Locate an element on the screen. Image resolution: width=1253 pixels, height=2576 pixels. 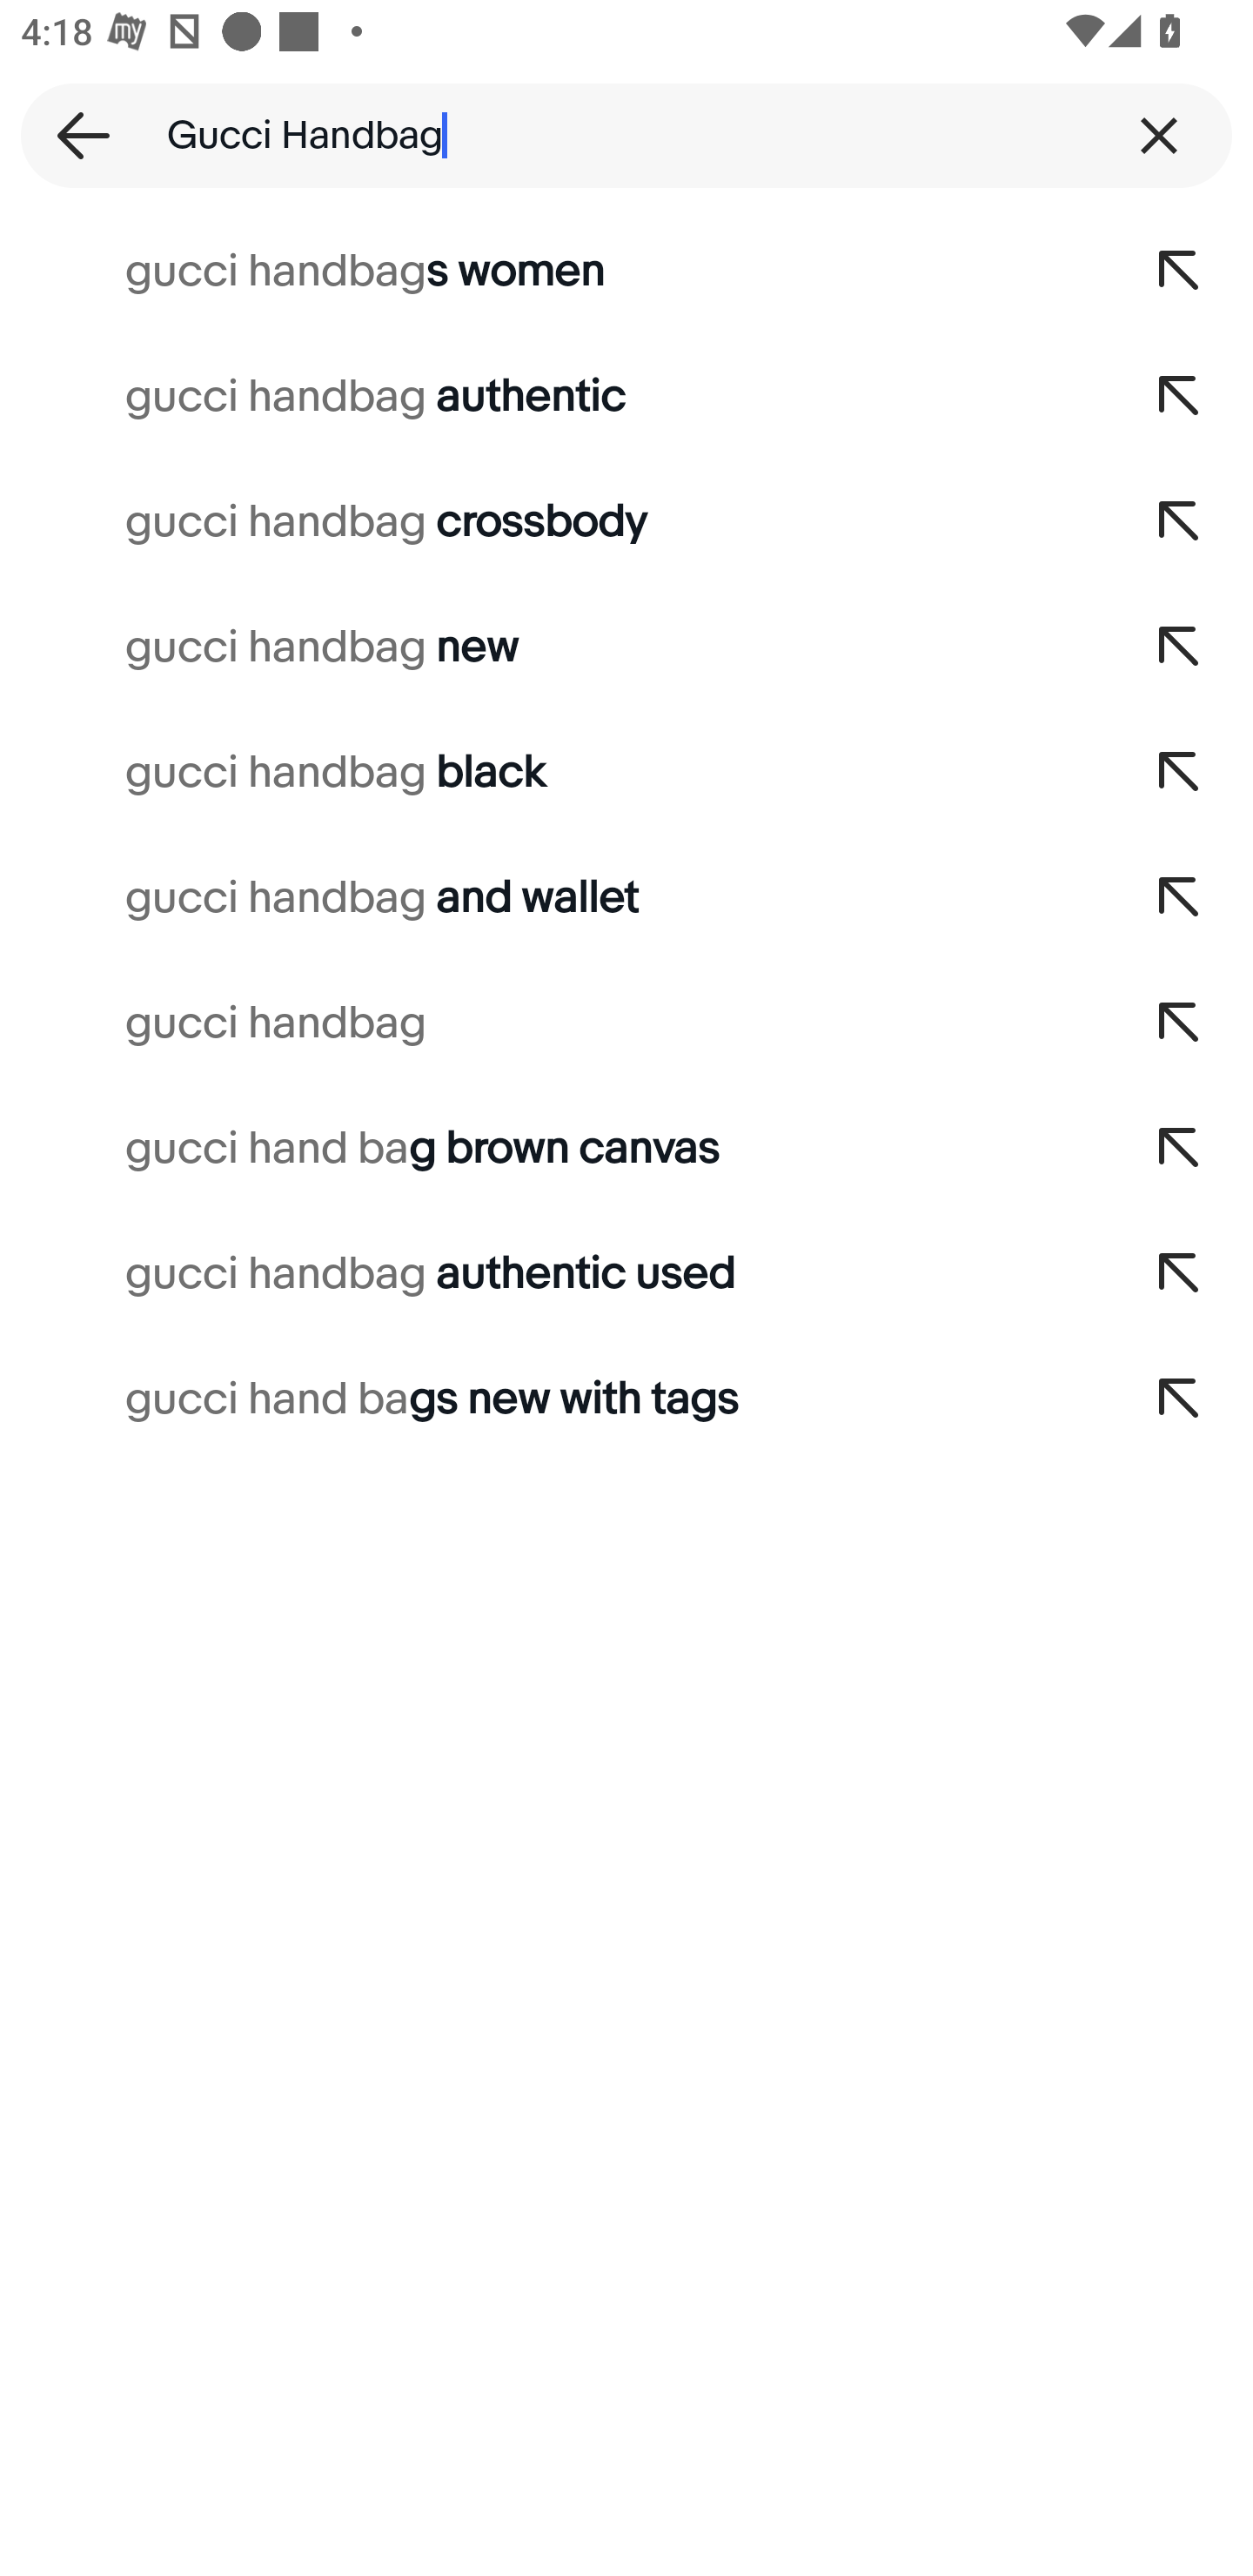
gucci hand bag brown canvas is located at coordinates (553, 1149).